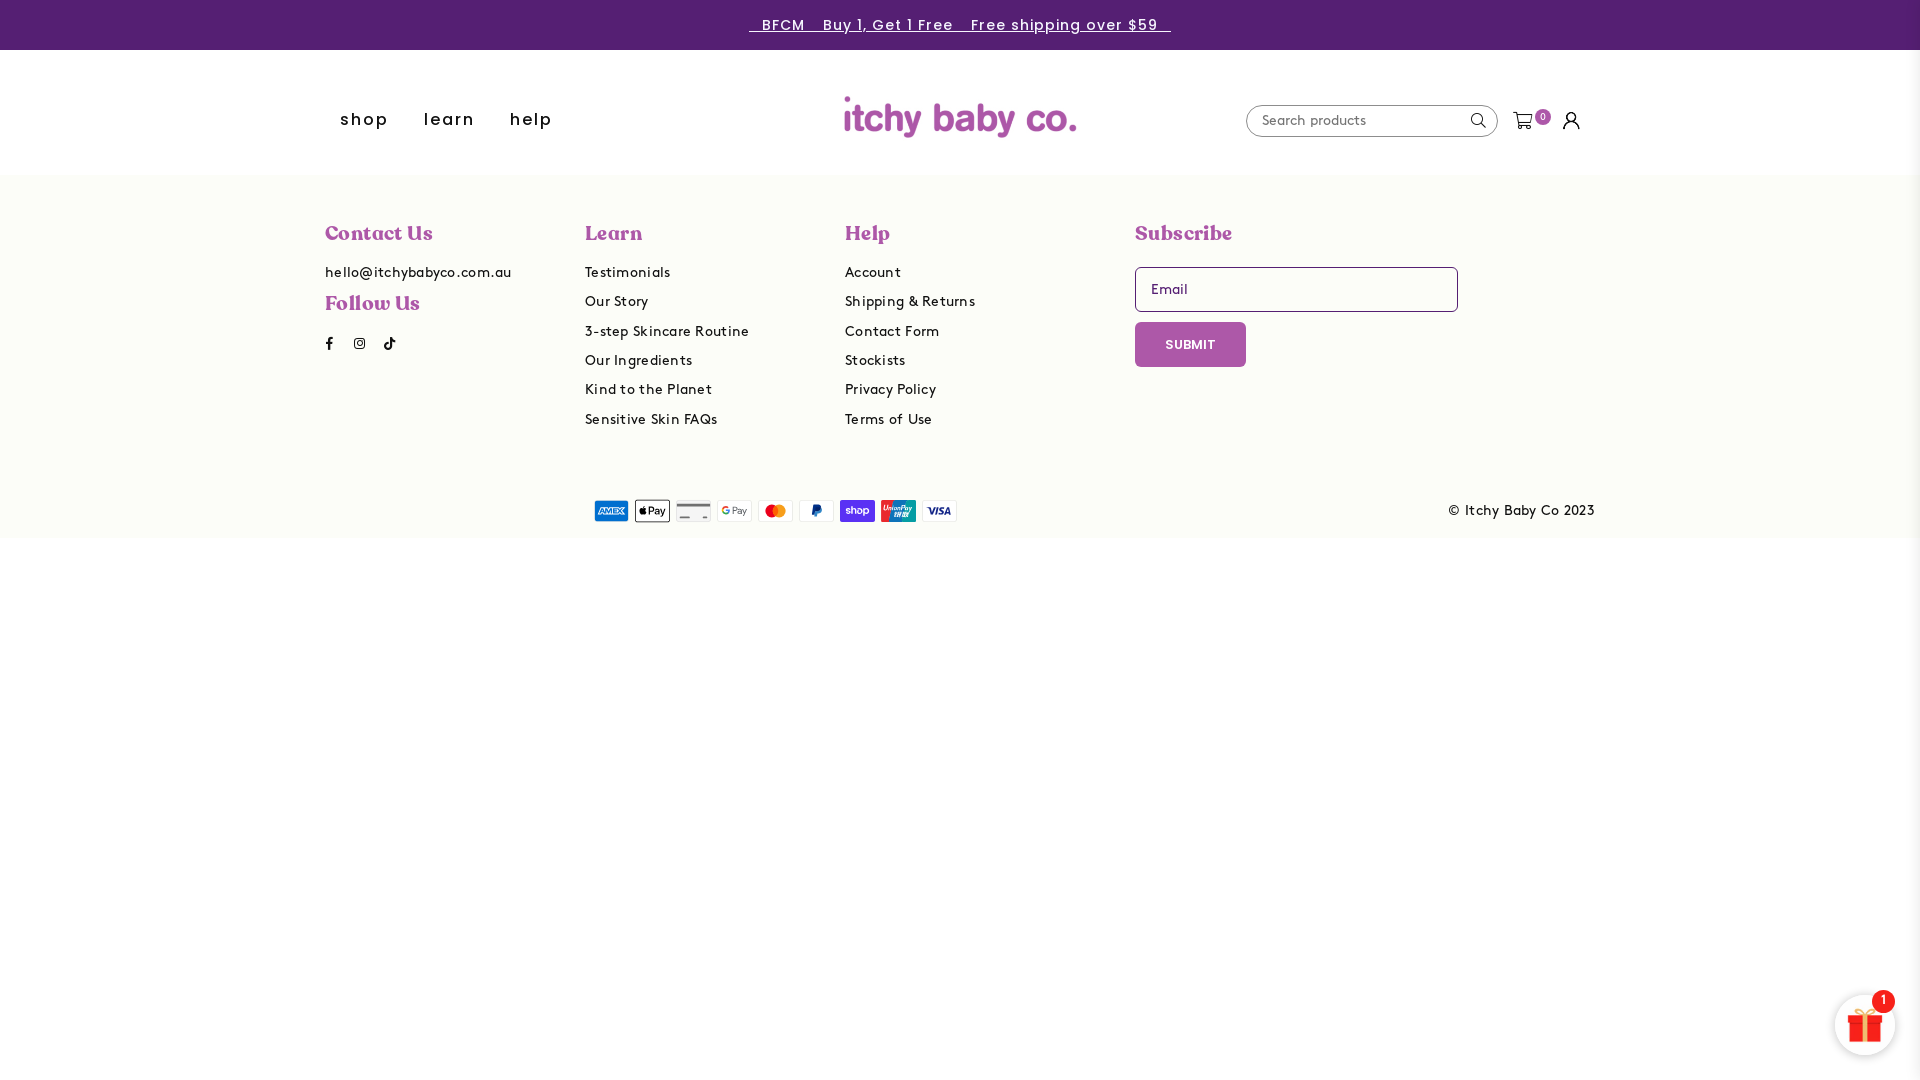  I want to click on Kind to the Planet, so click(648, 390).